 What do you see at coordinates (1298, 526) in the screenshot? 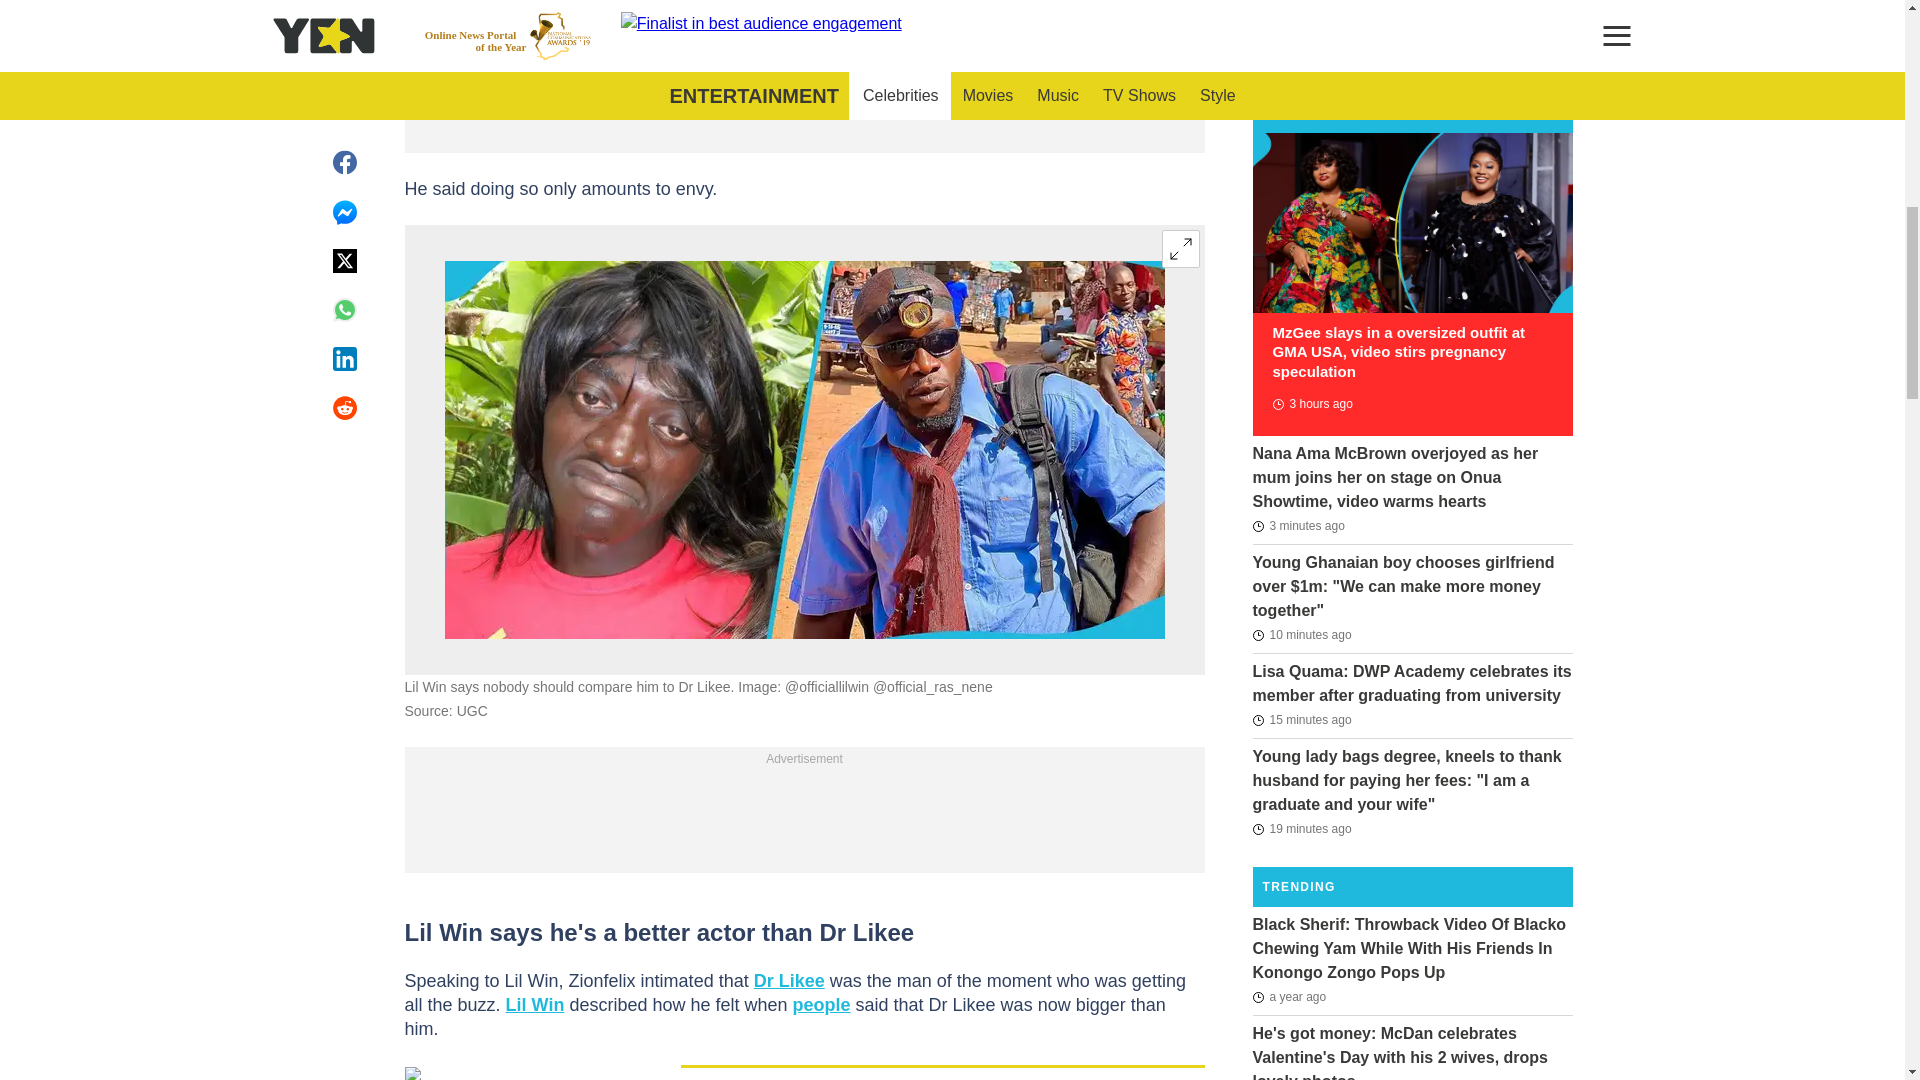
I see `2024-08-19T12:07:53Z` at bounding box center [1298, 526].